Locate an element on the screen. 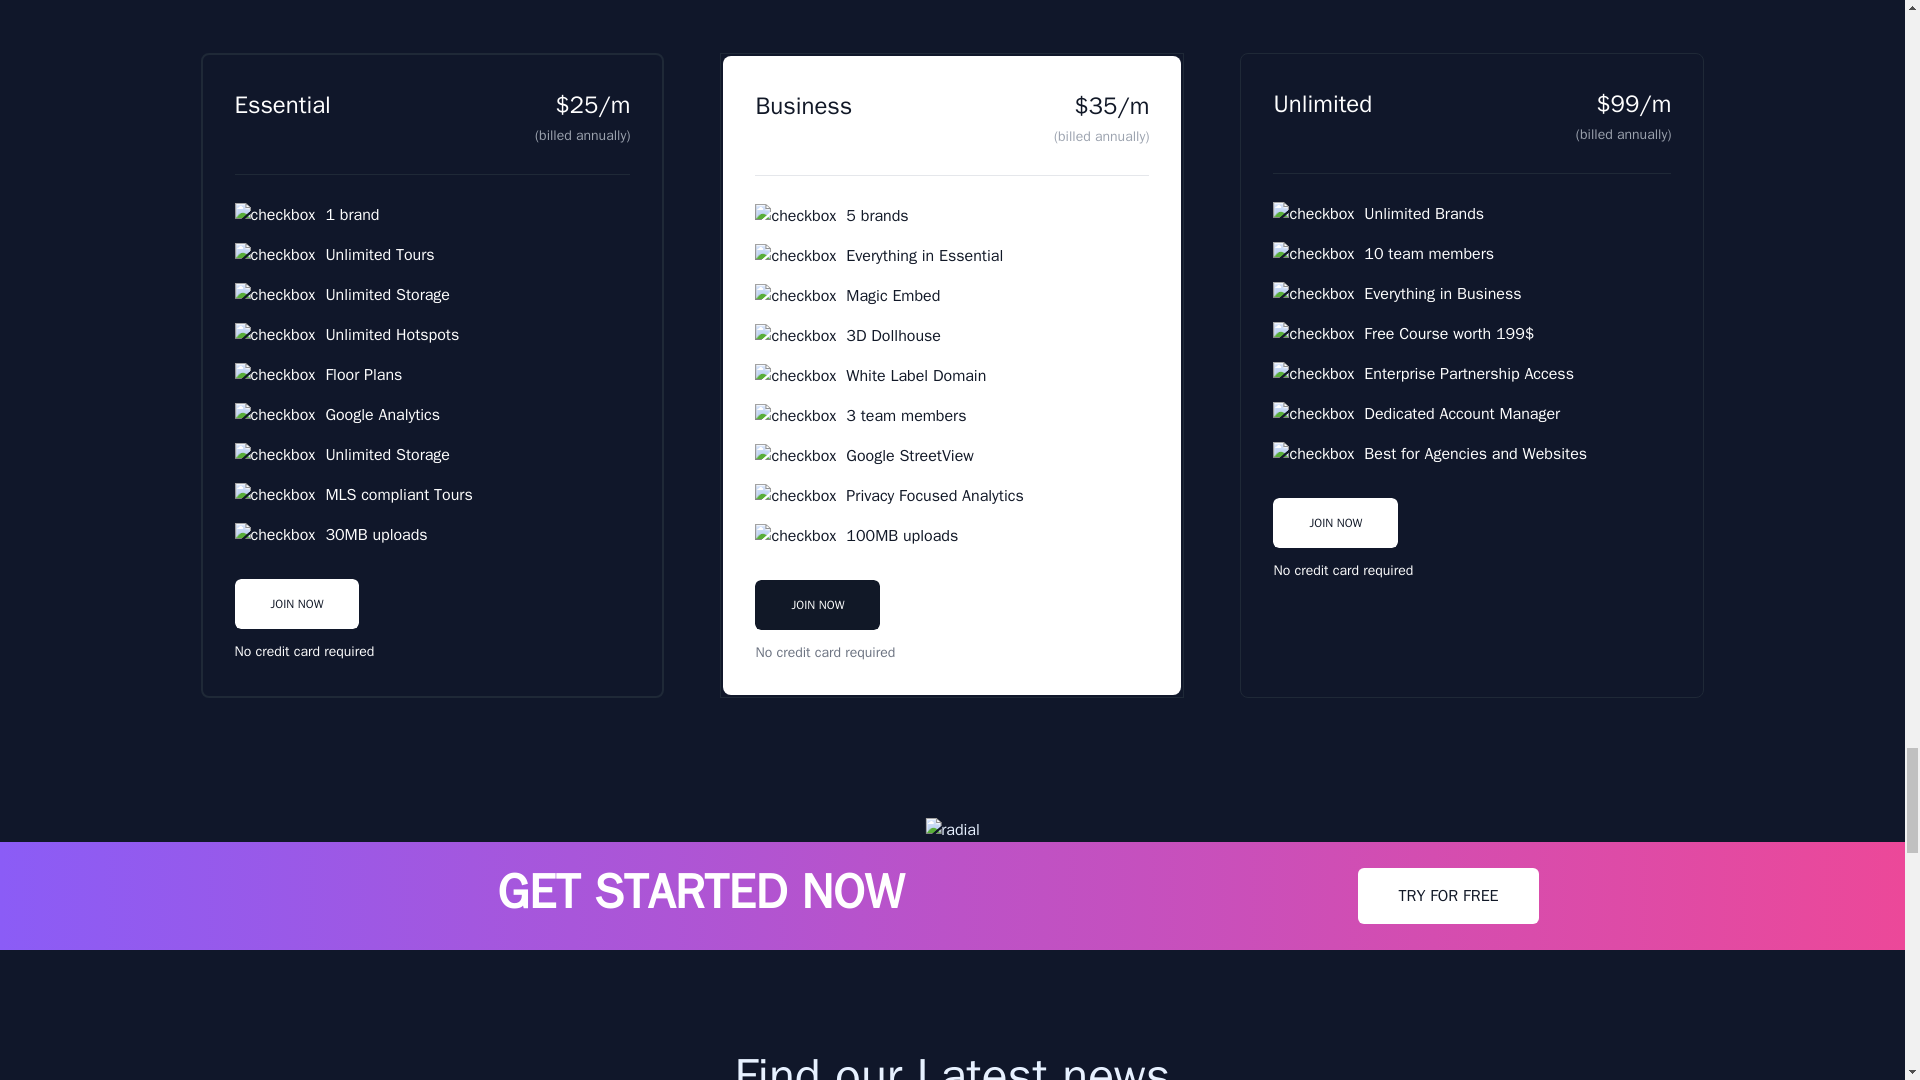 This screenshot has height=1080, width=1920. JOIN NOW is located at coordinates (296, 624).